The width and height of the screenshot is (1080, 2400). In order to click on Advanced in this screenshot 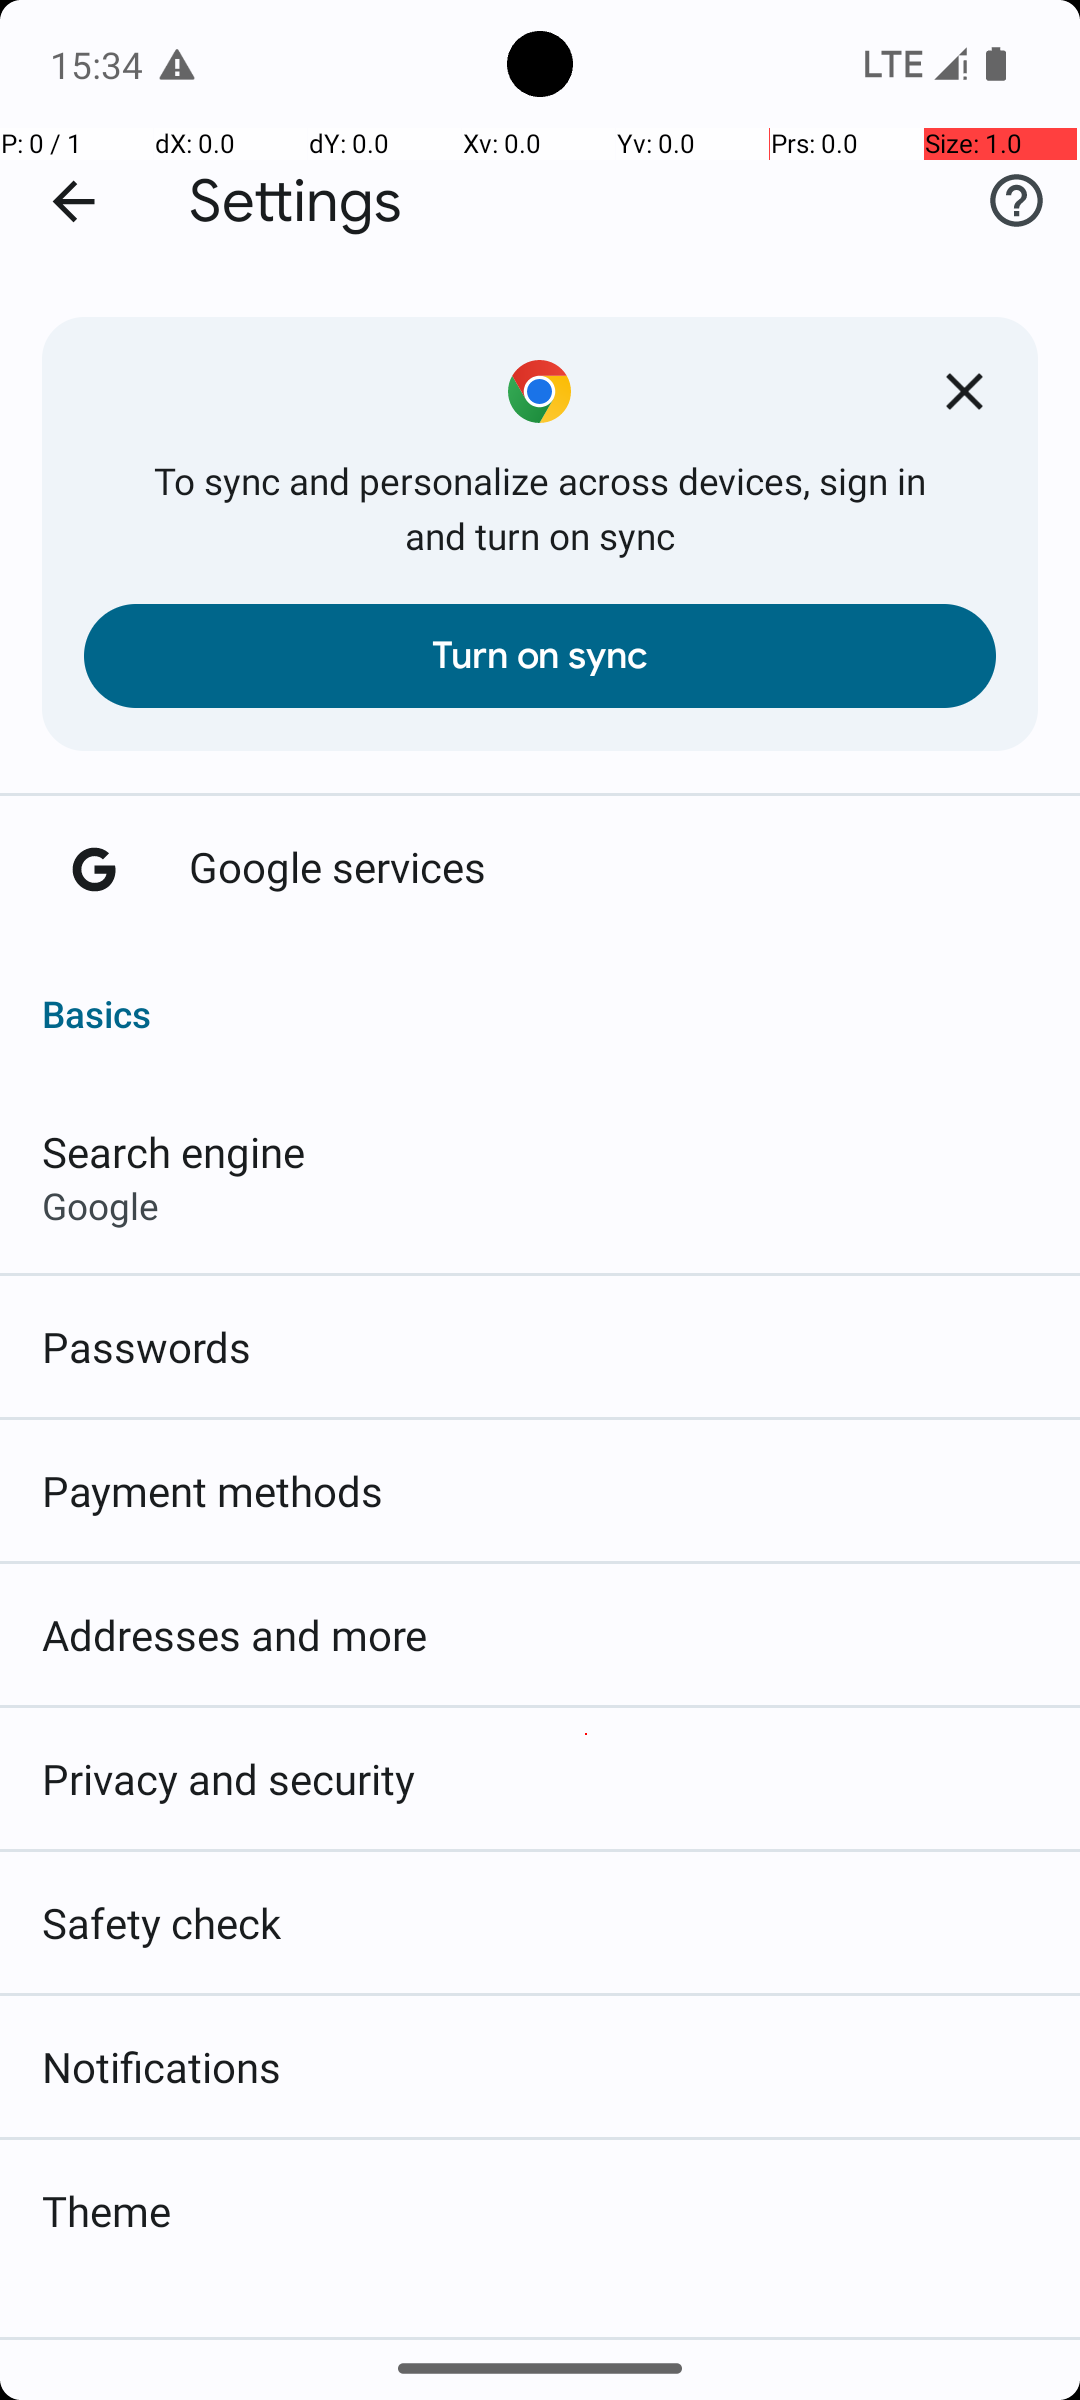, I will do `click(540, 2310)`.